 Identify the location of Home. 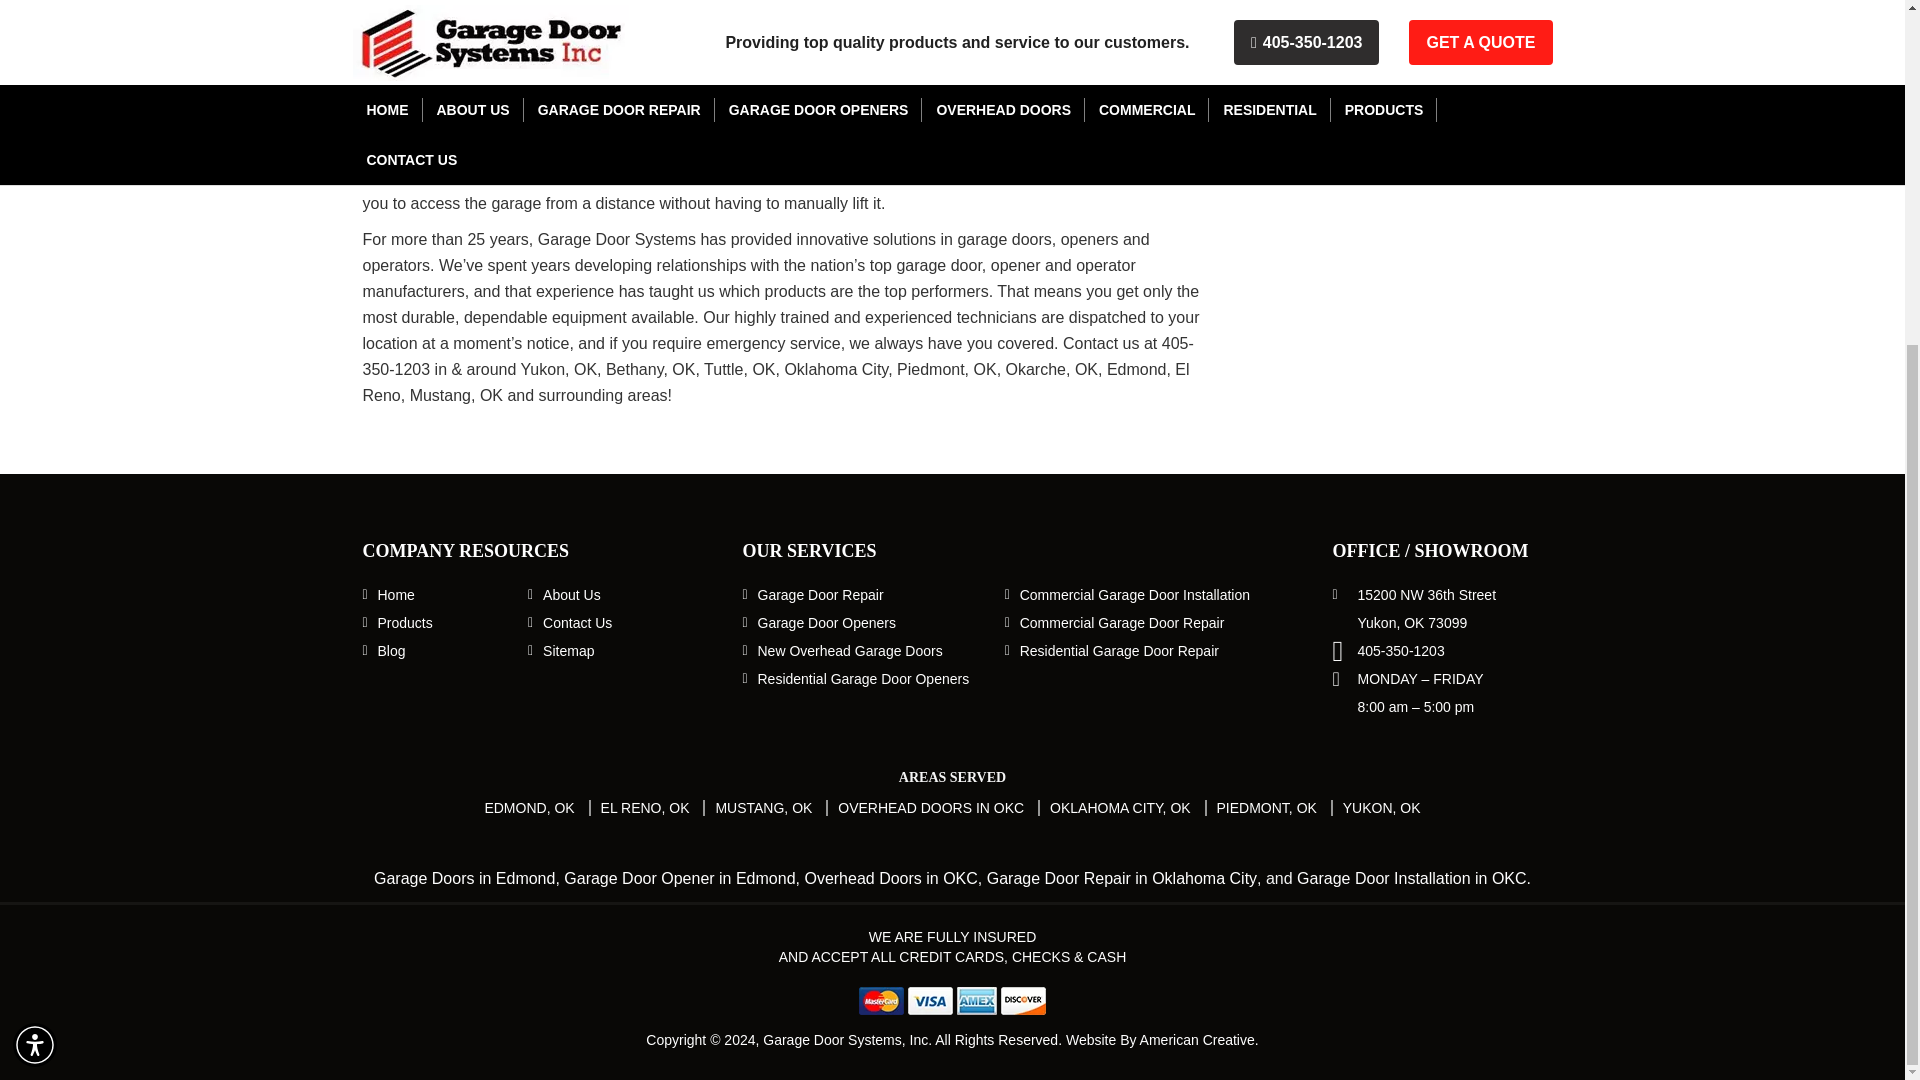
(396, 594).